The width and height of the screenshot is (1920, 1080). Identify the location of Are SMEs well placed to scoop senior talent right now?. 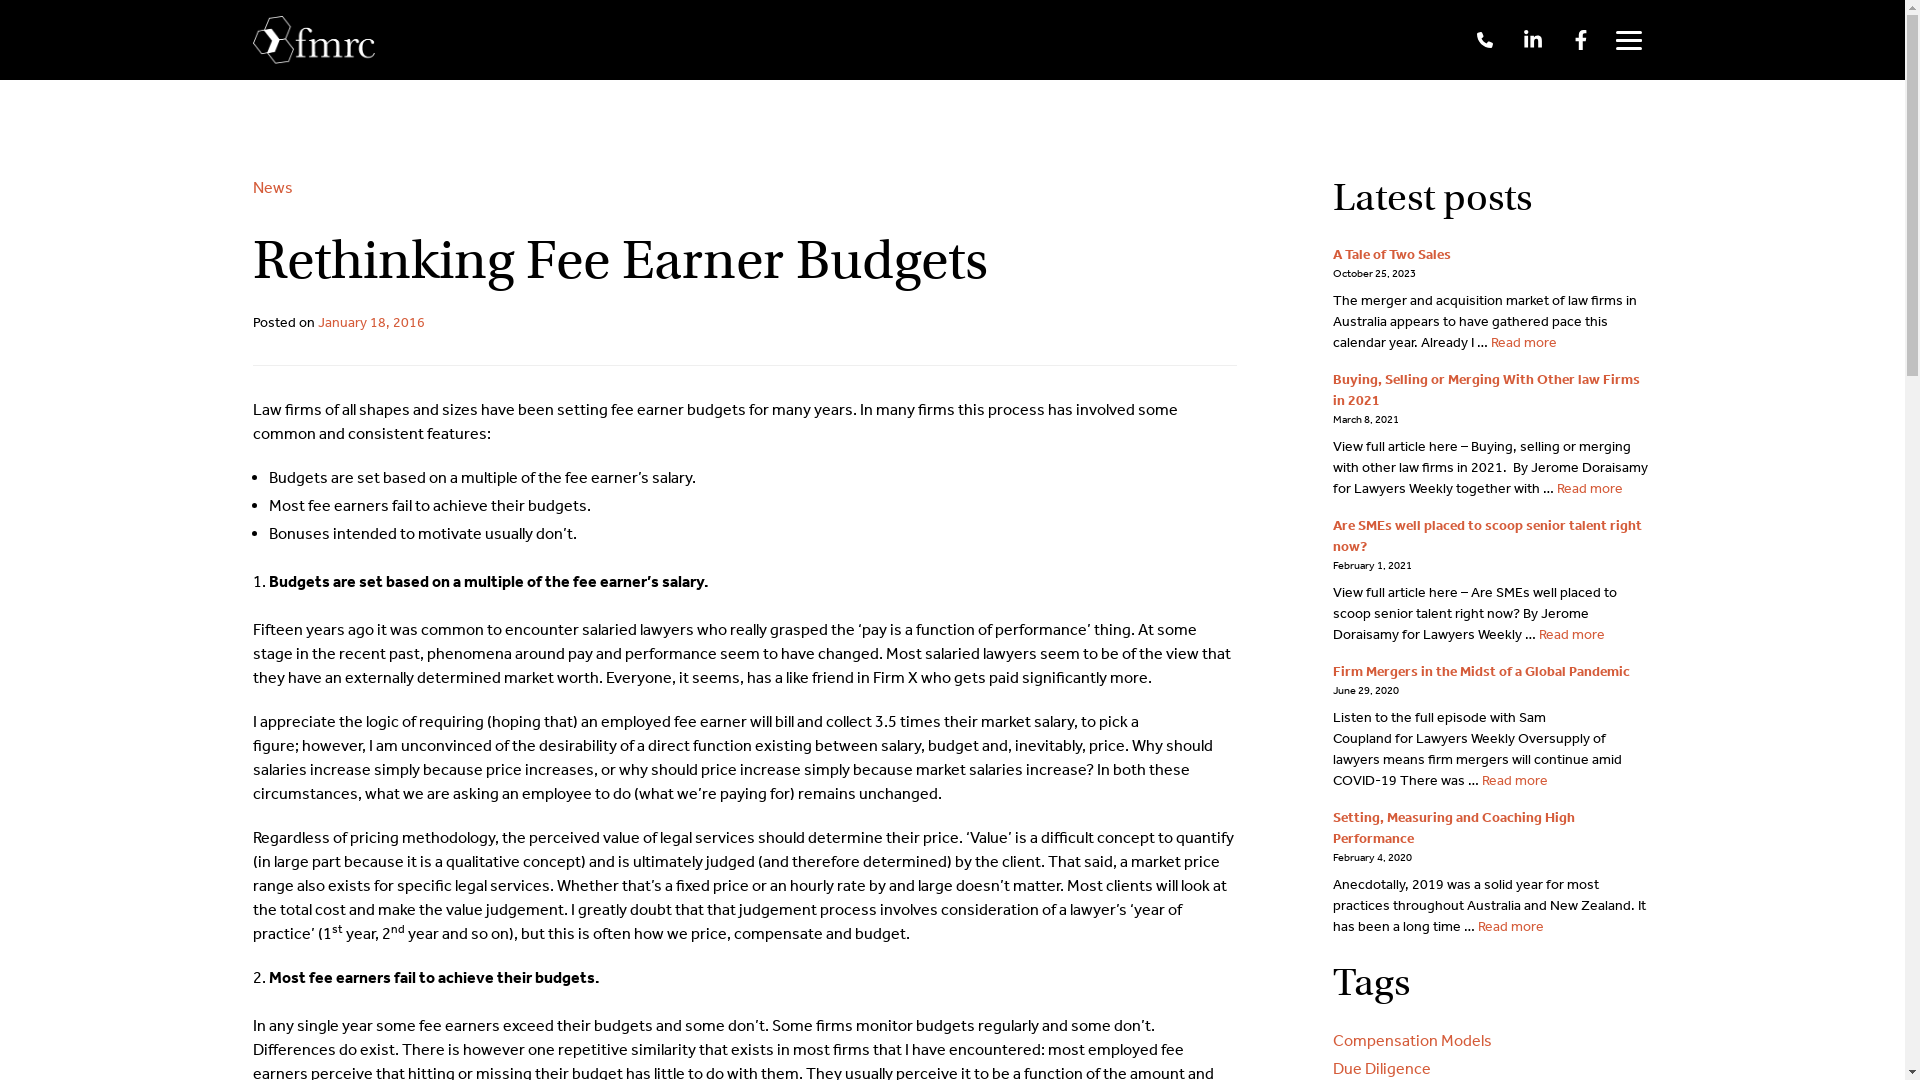
(1486, 536).